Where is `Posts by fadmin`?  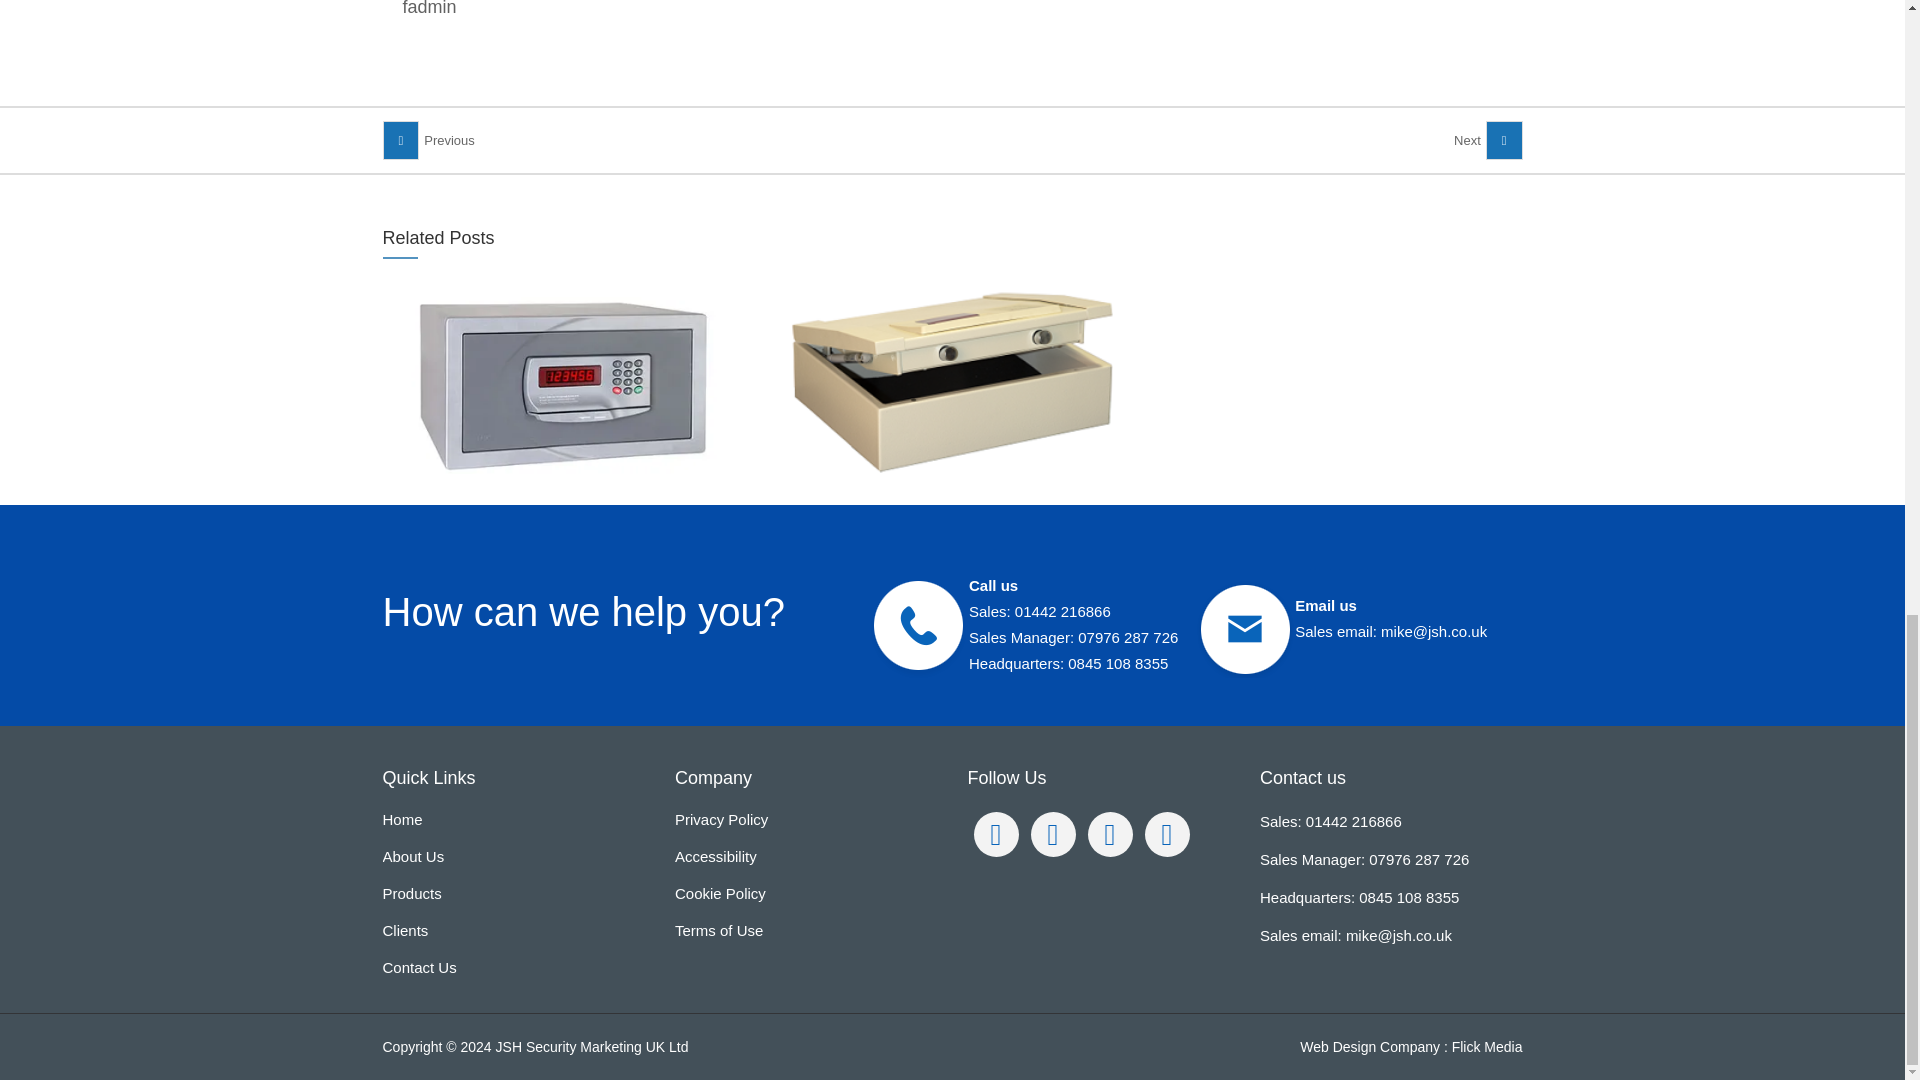
Posts by fadmin is located at coordinates (428, 8).